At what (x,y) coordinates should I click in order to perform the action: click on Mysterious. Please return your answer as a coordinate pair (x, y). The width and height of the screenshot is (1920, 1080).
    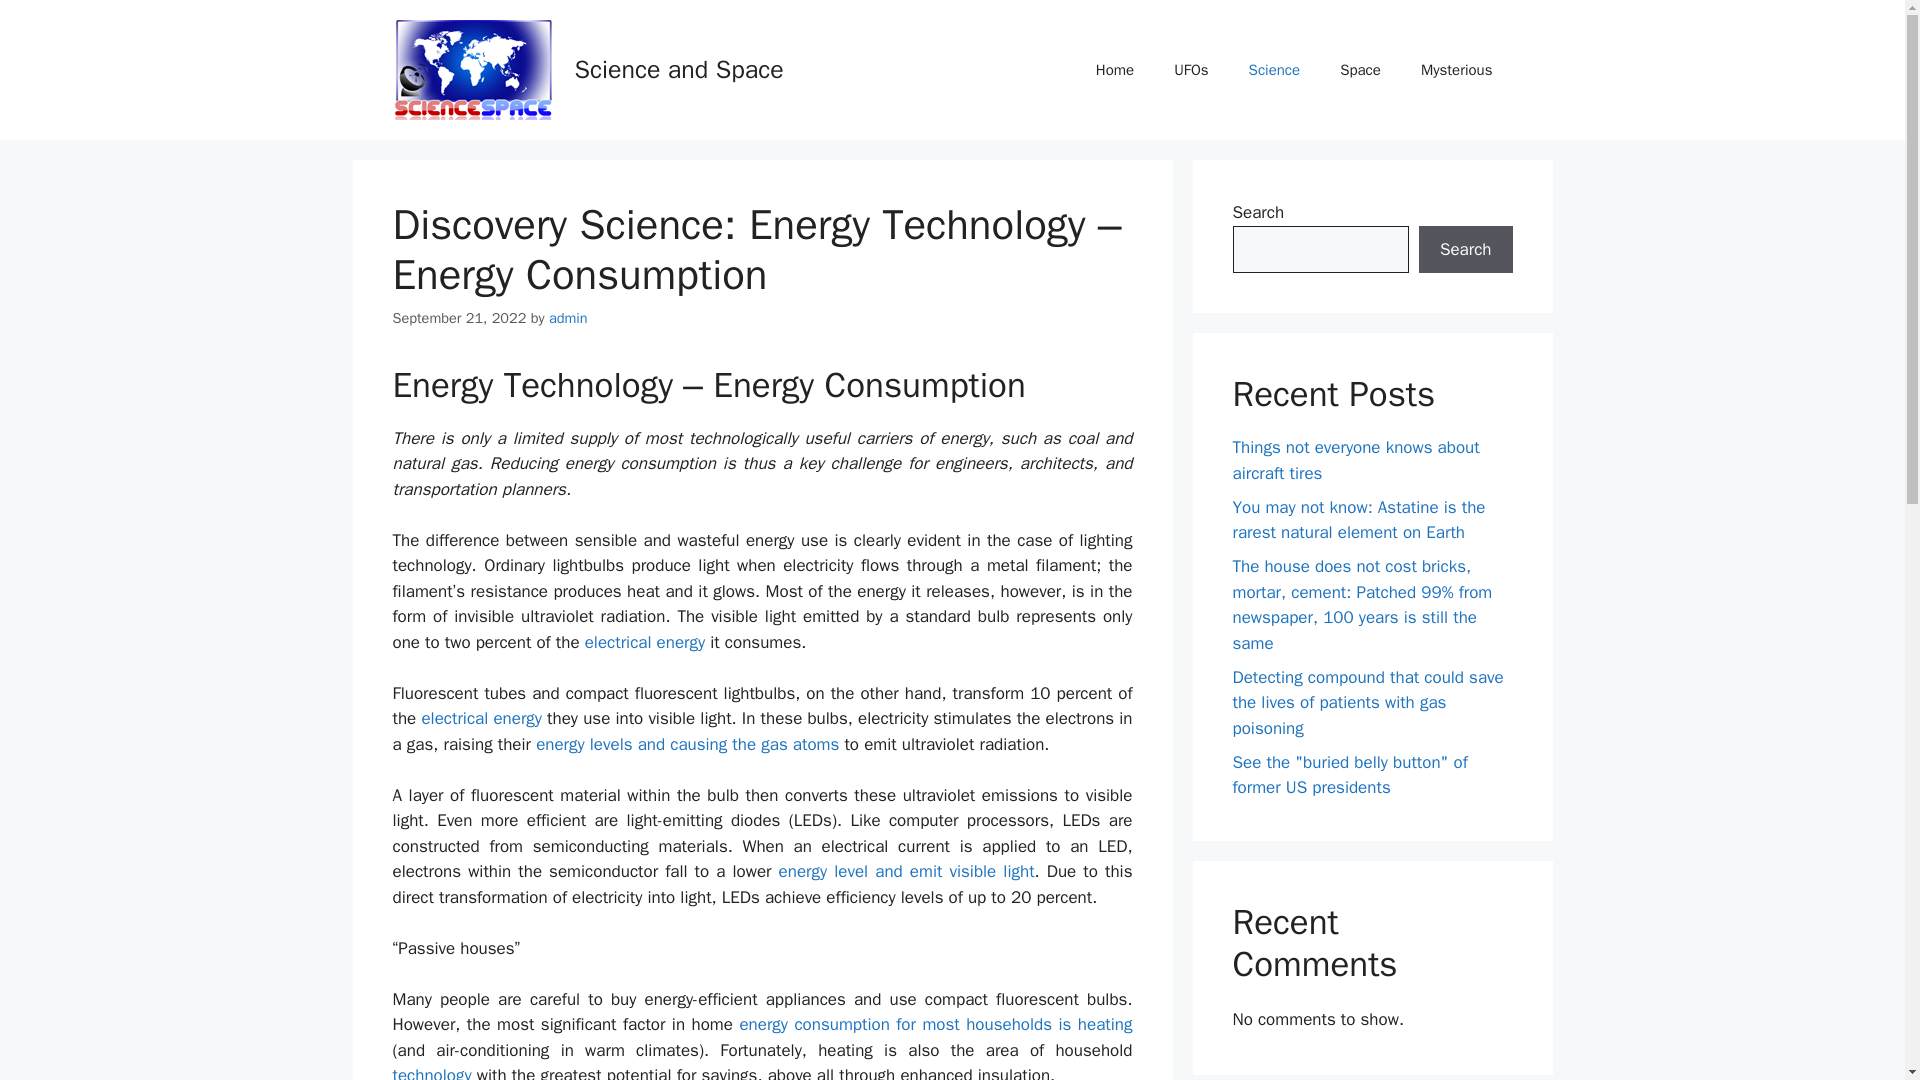
    Looking at the image, I should click on (1456, 70).